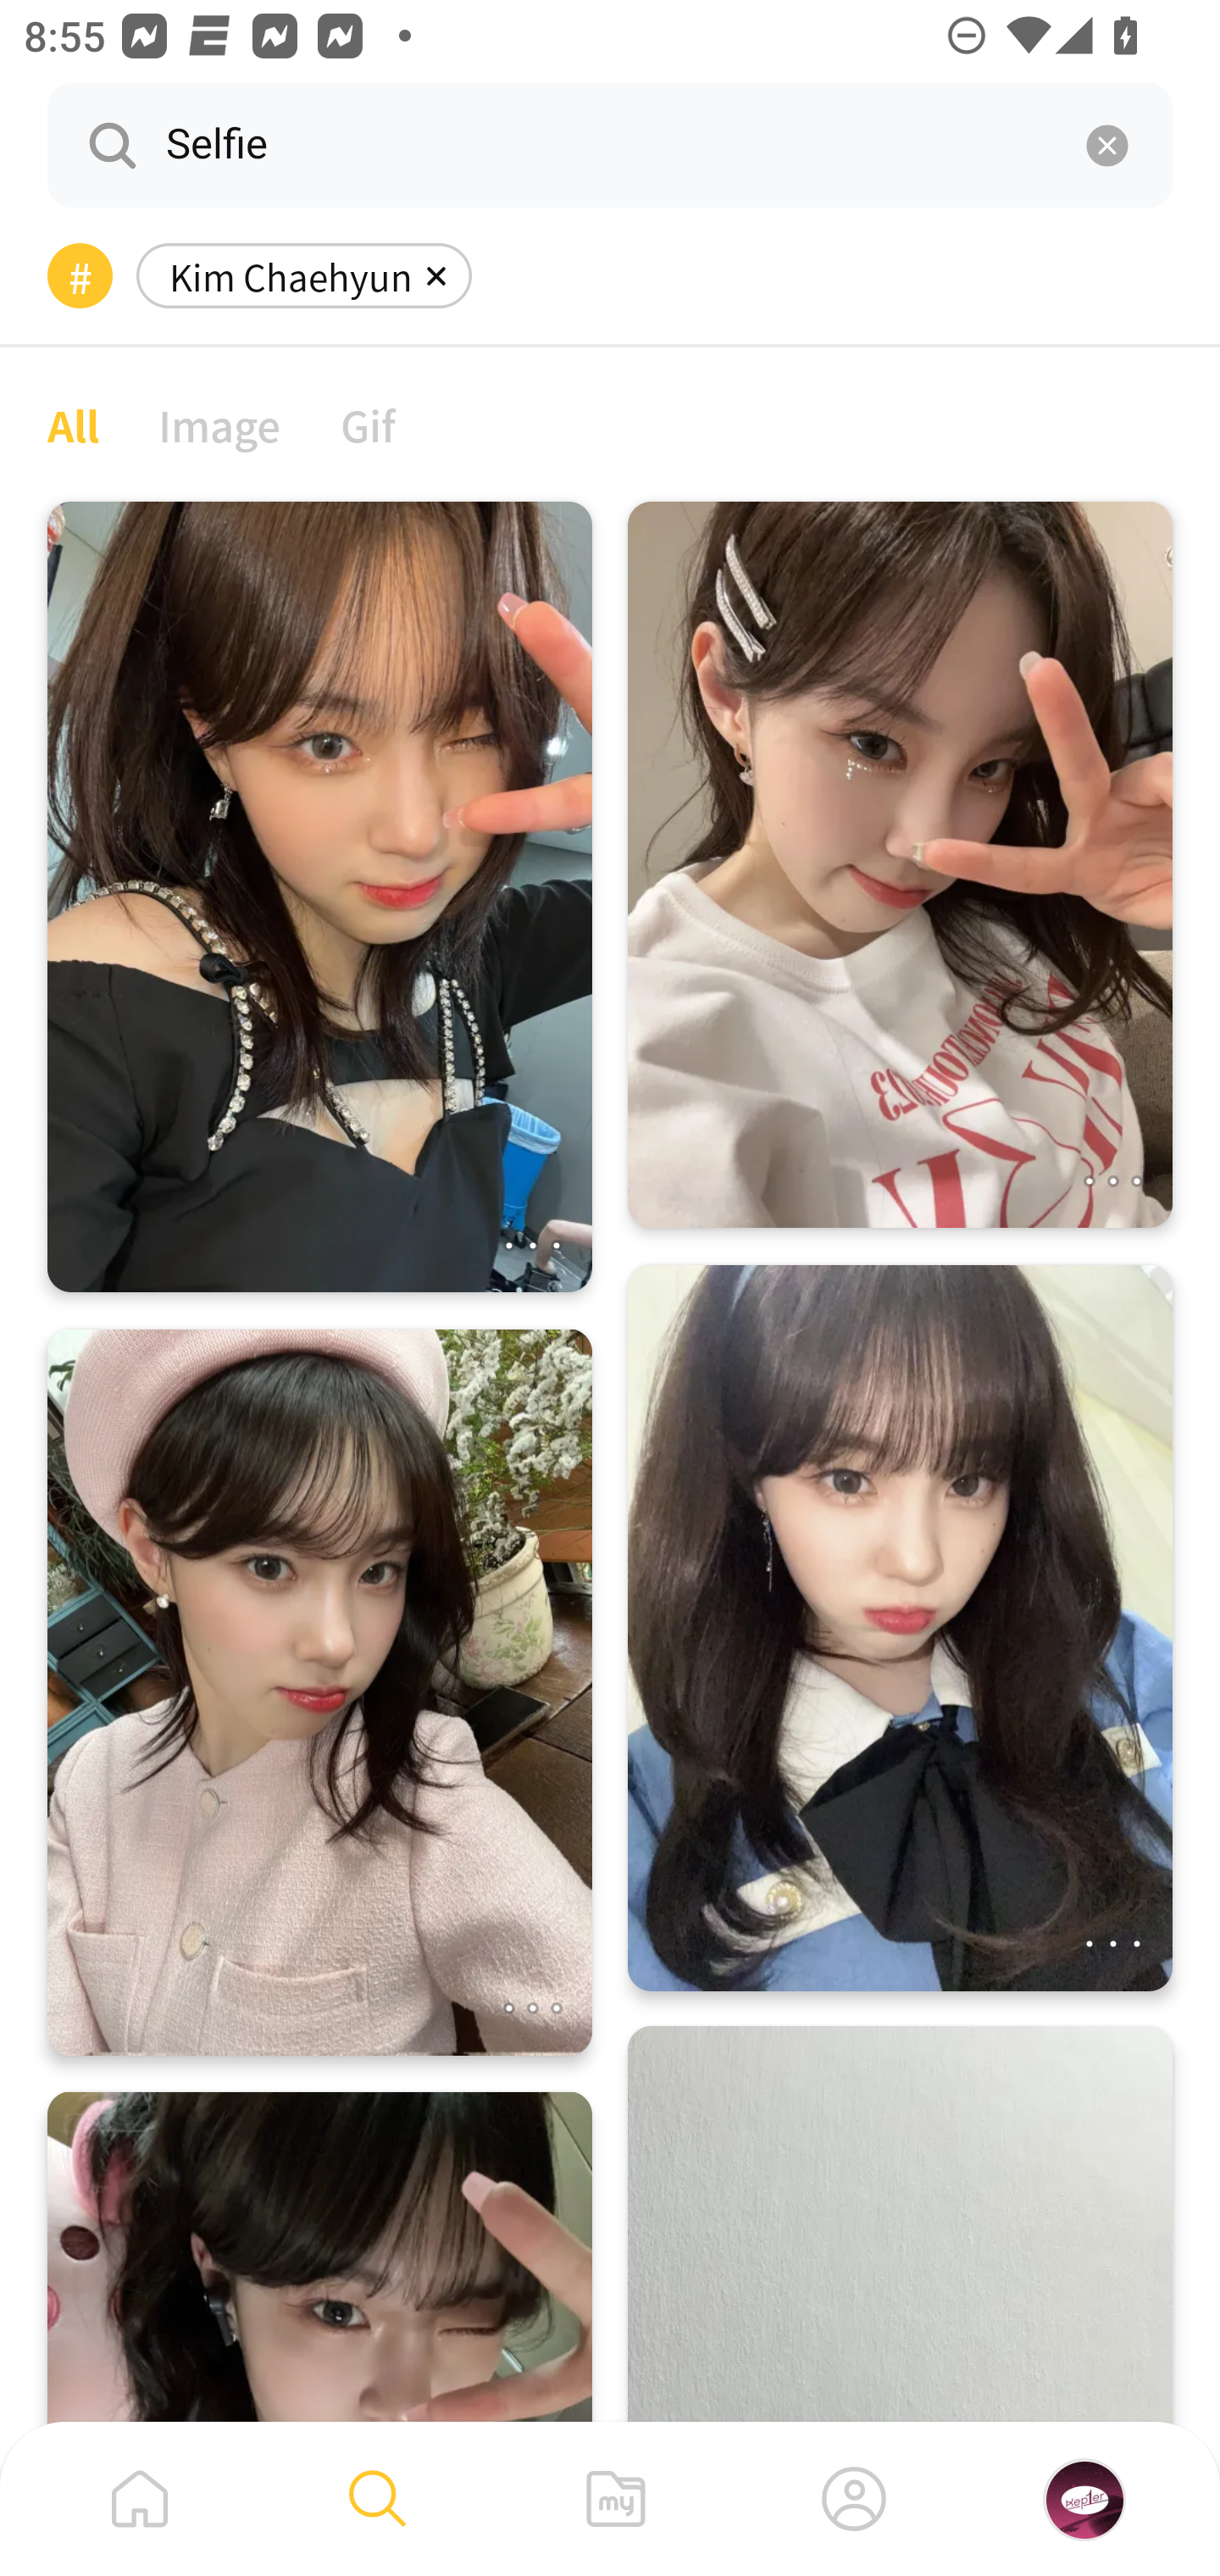  What do you see at coordinates (368, 424) in the screenshot?
I see `Gif` at bounding box center [368, 424].